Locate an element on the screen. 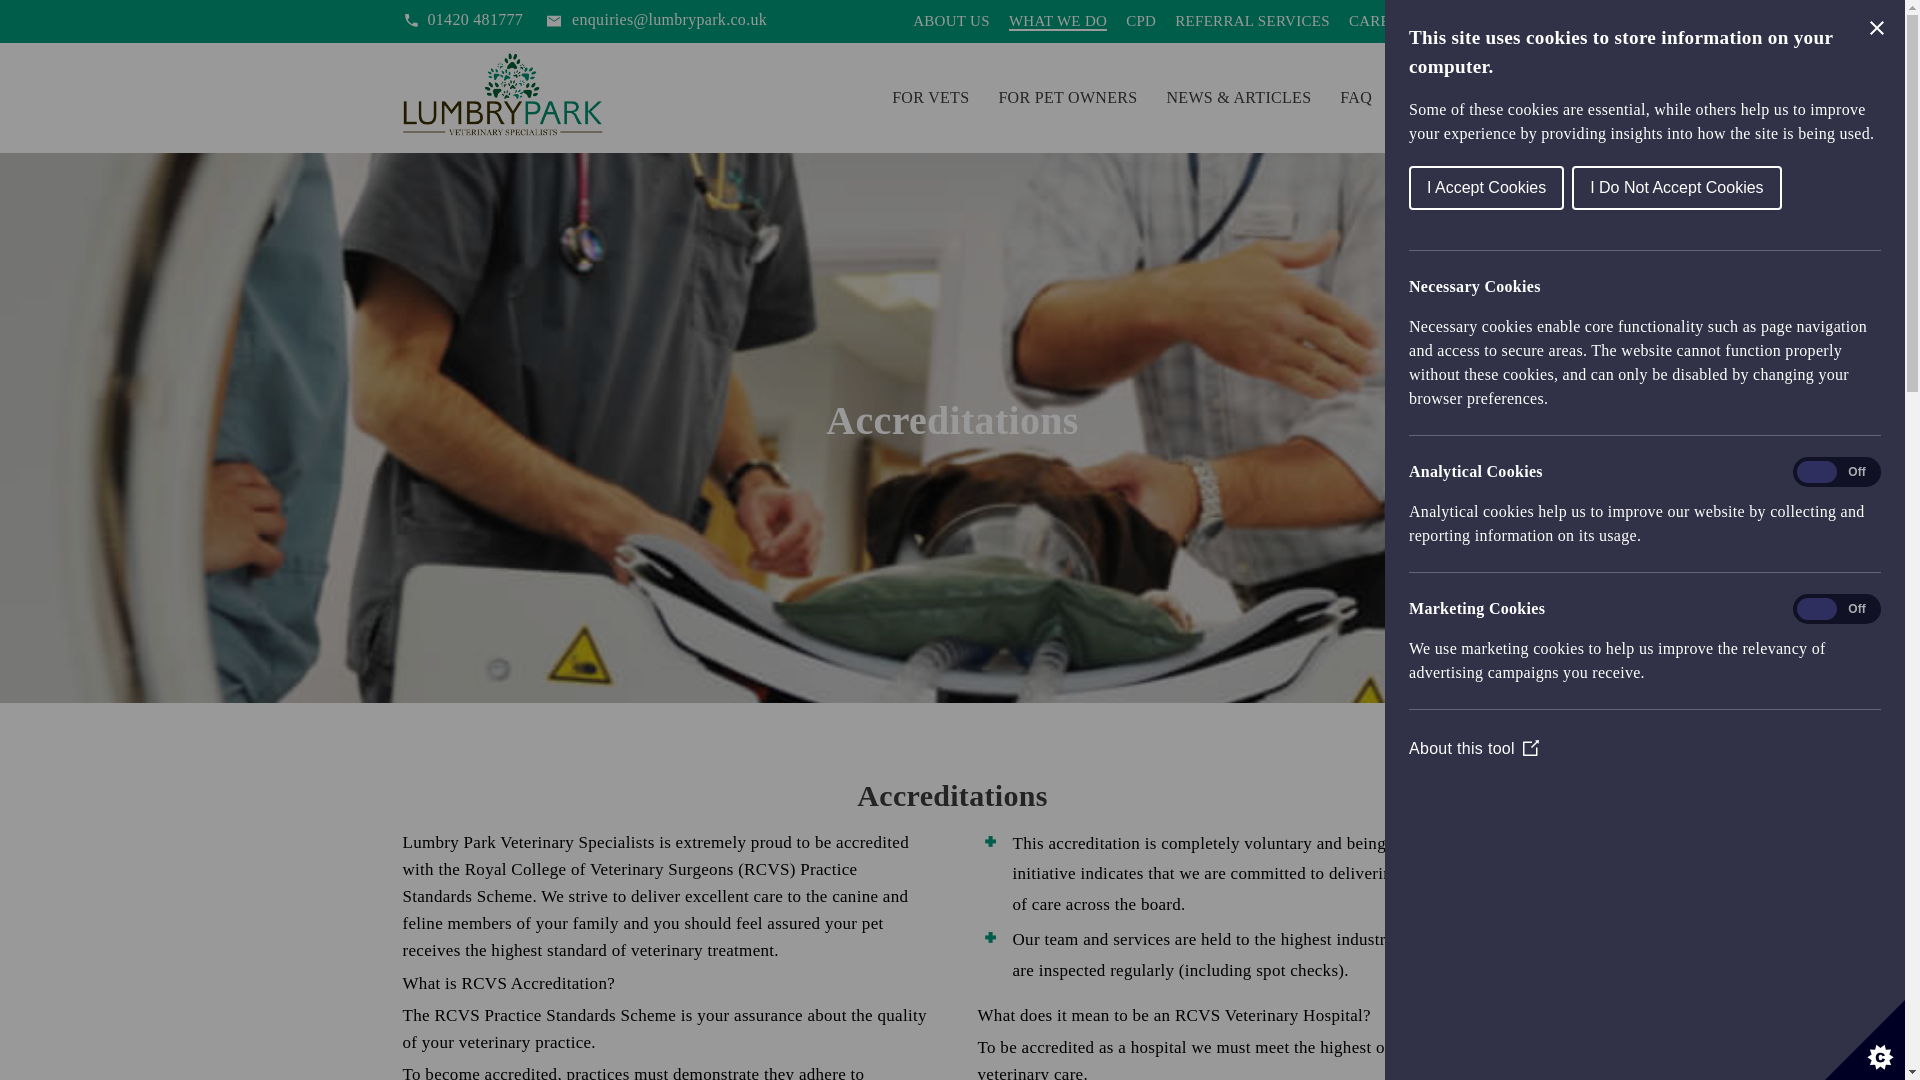  FOR VETS is located at coordinates (930, 96).